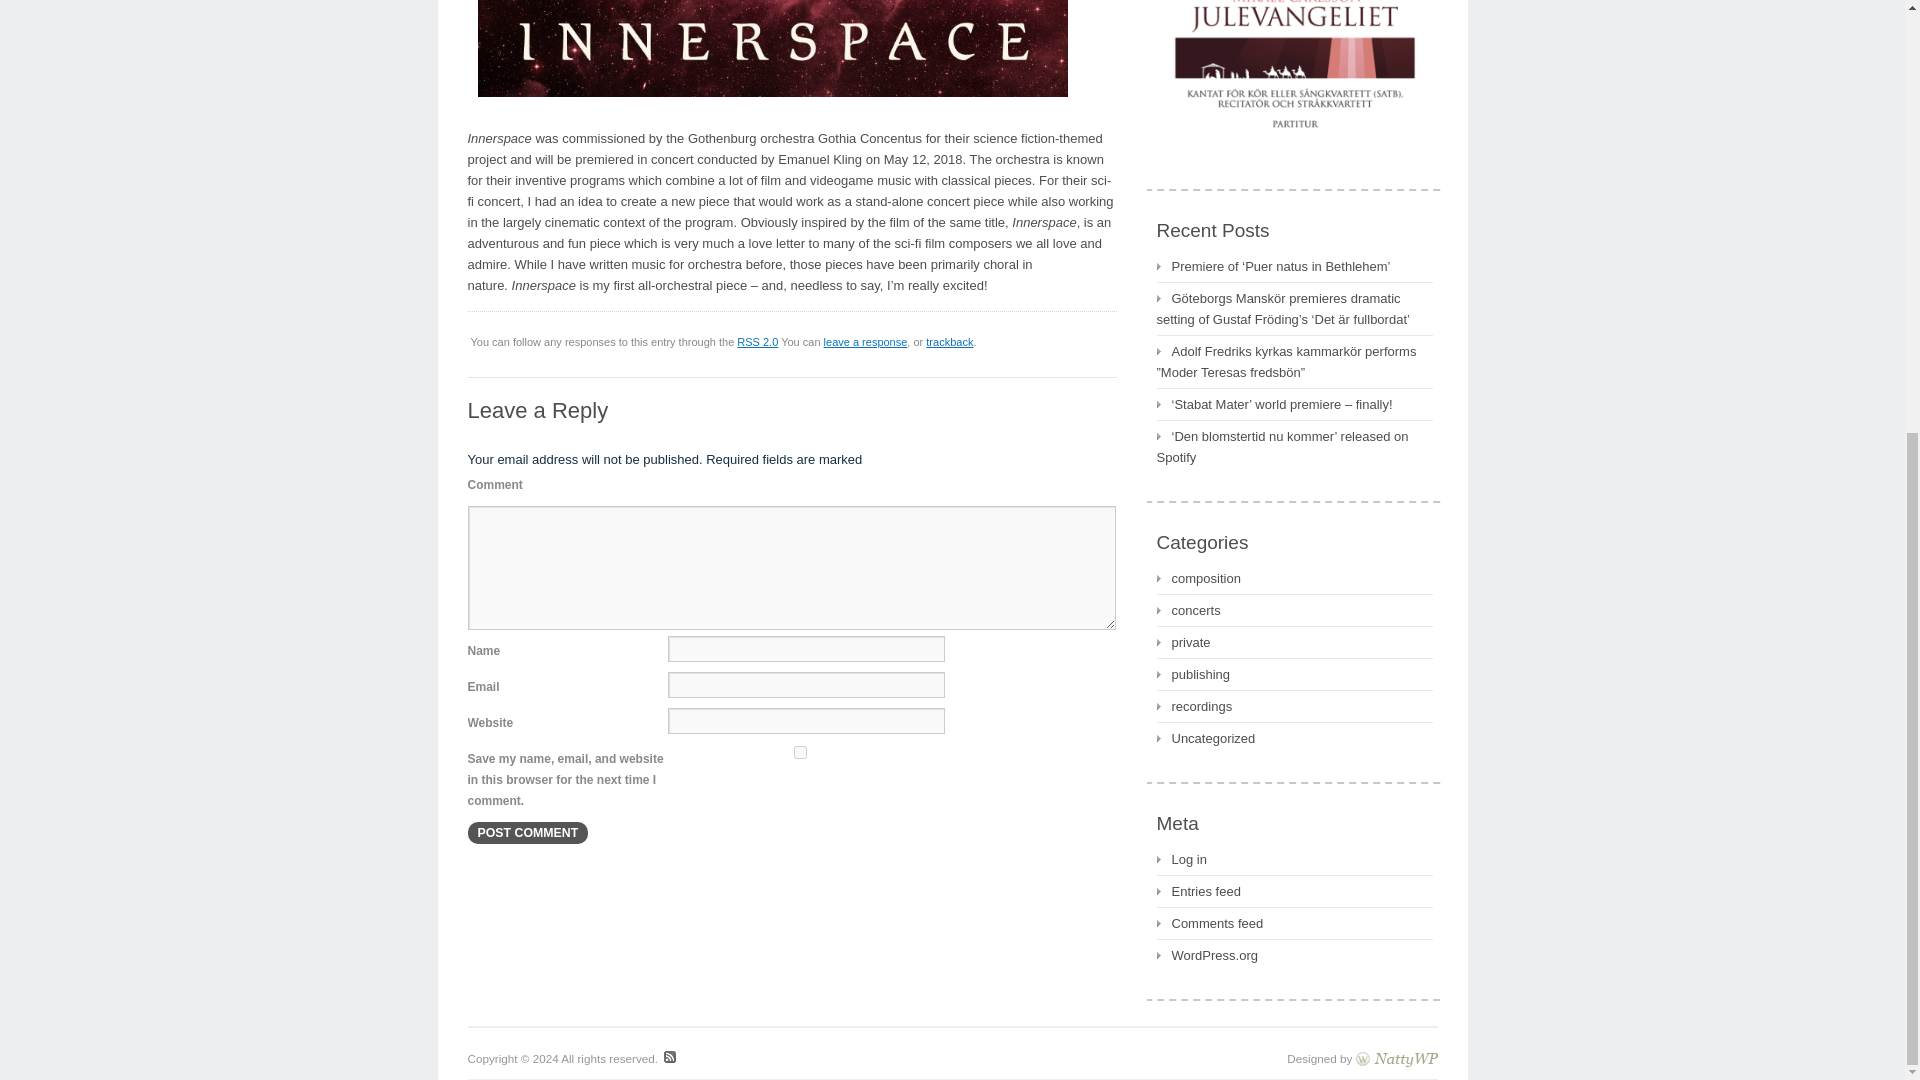  I want to click on private, so click(1182, 642).